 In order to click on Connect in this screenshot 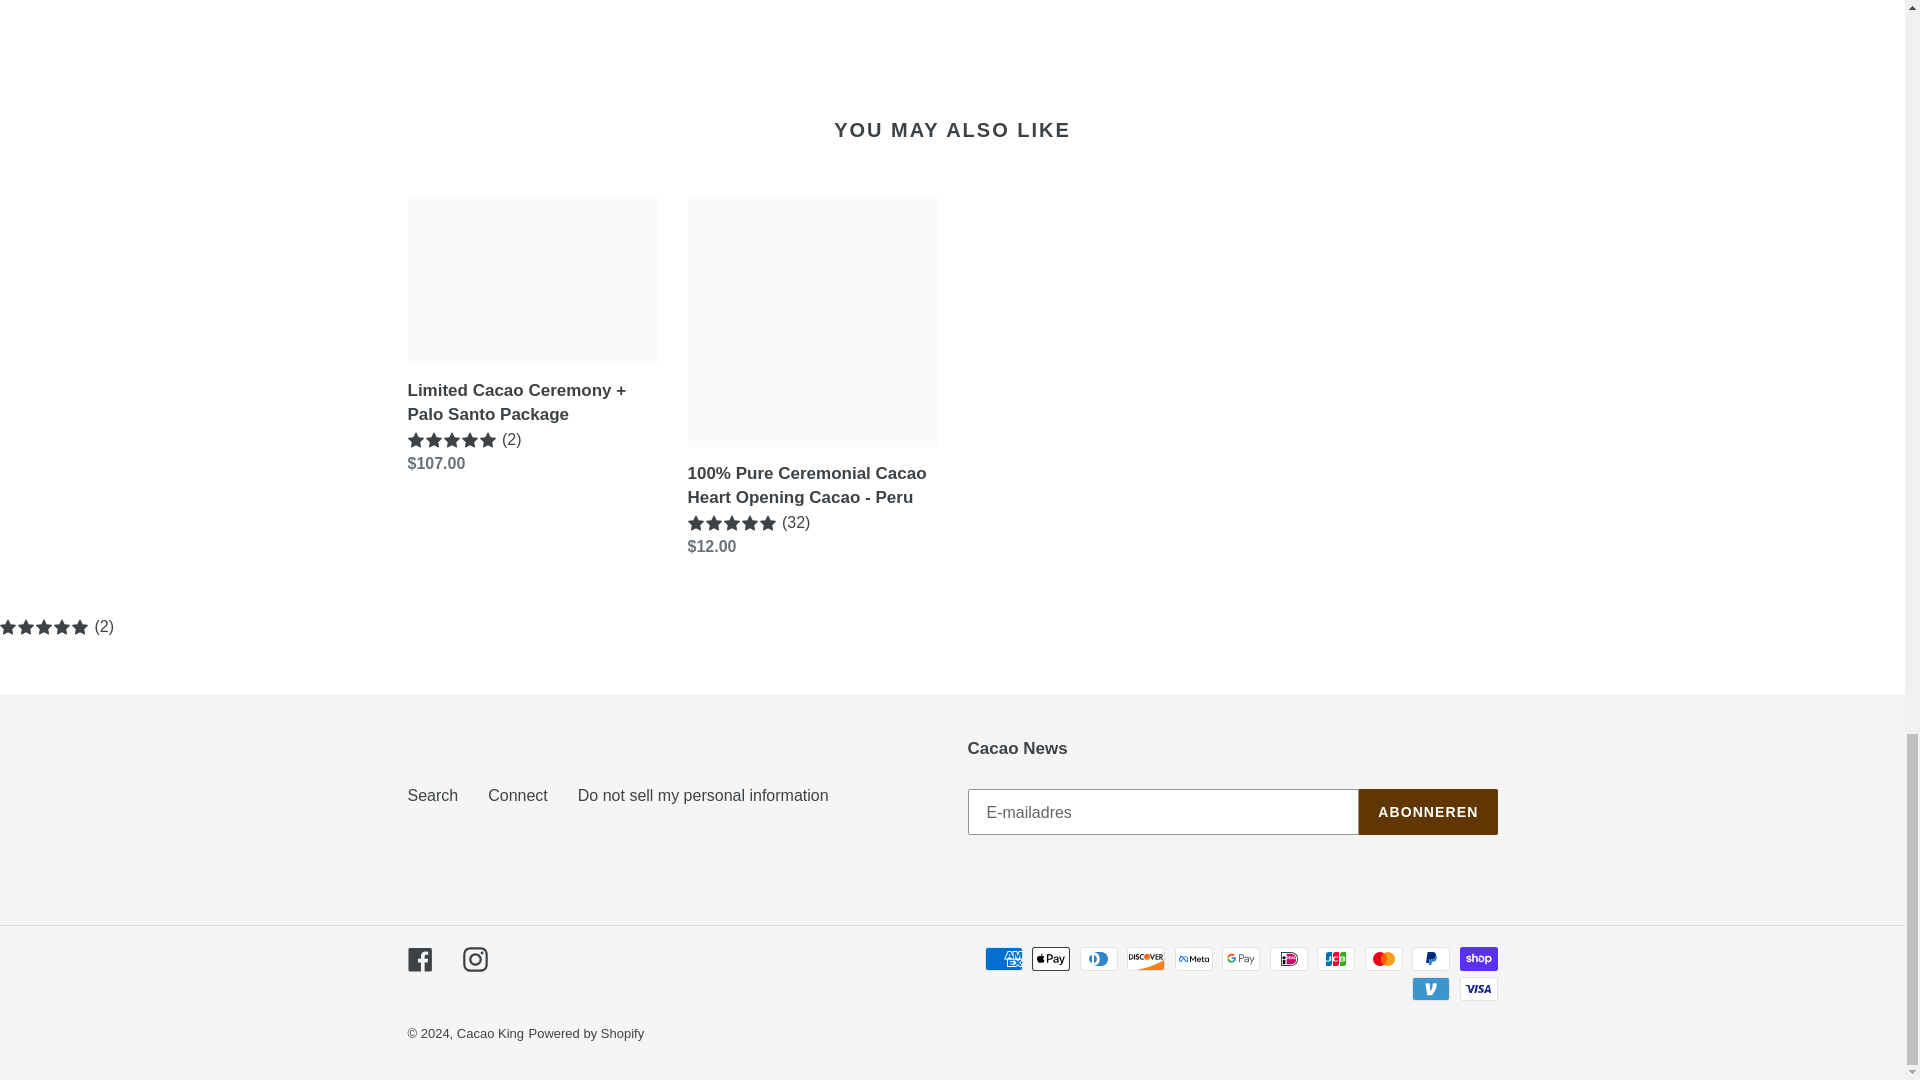, I will do `click(517, 795)`.